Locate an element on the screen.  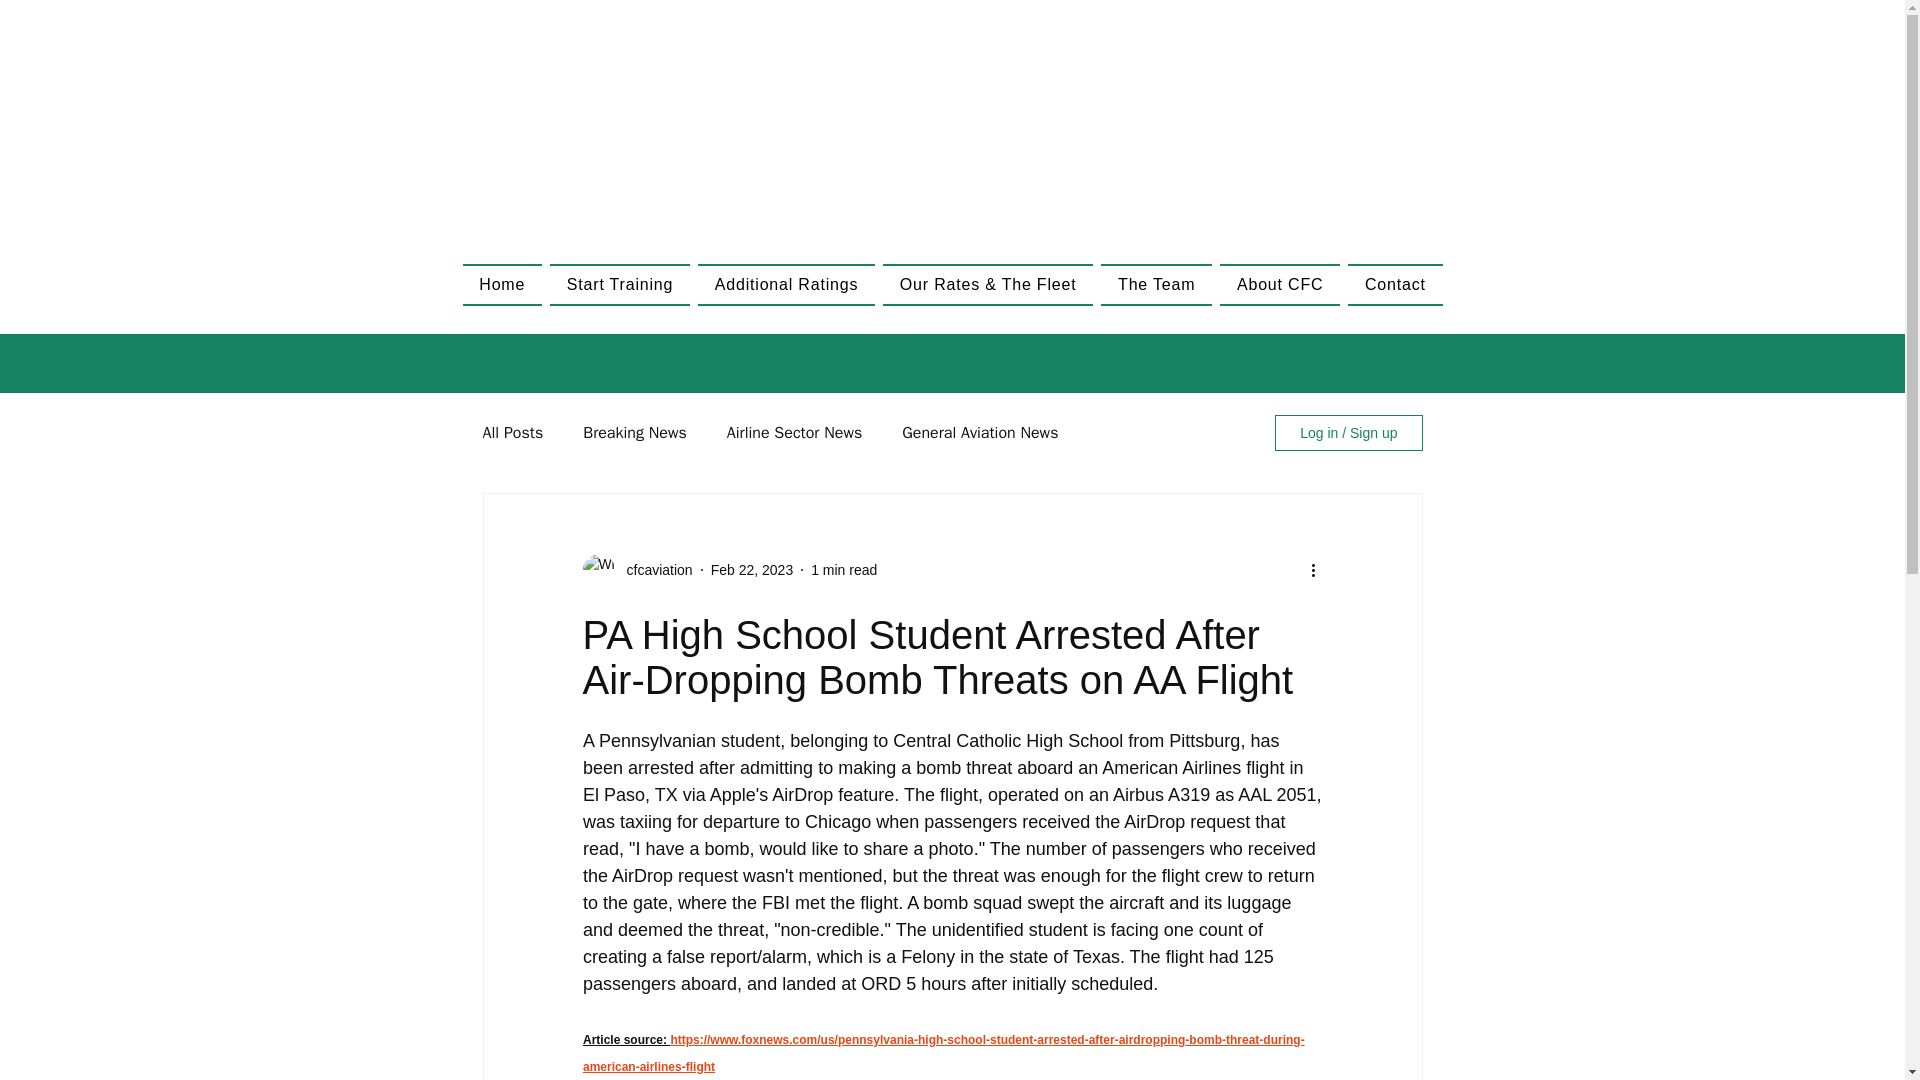
About CFC is located at coordinates (1280, 284).